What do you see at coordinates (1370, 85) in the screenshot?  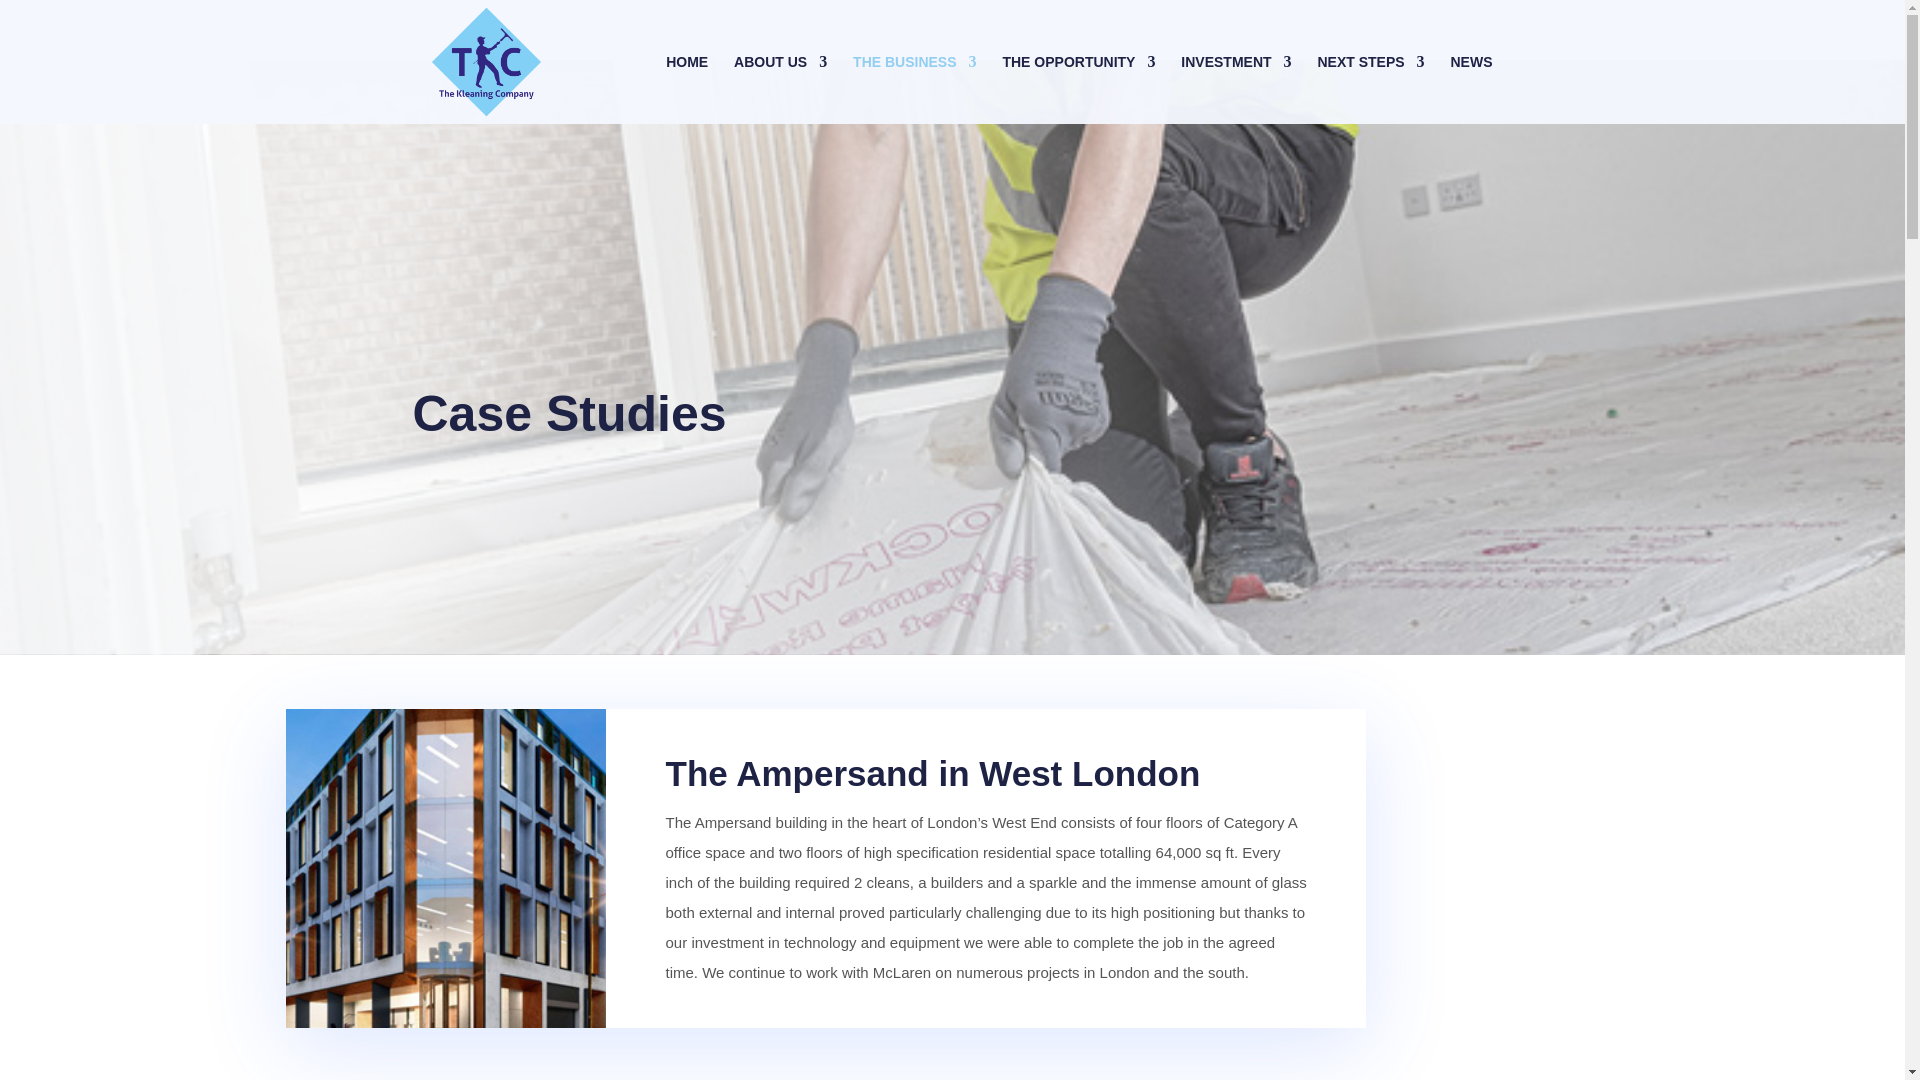 I see `NEXT STEPS` at bounding box center [1370, 85].